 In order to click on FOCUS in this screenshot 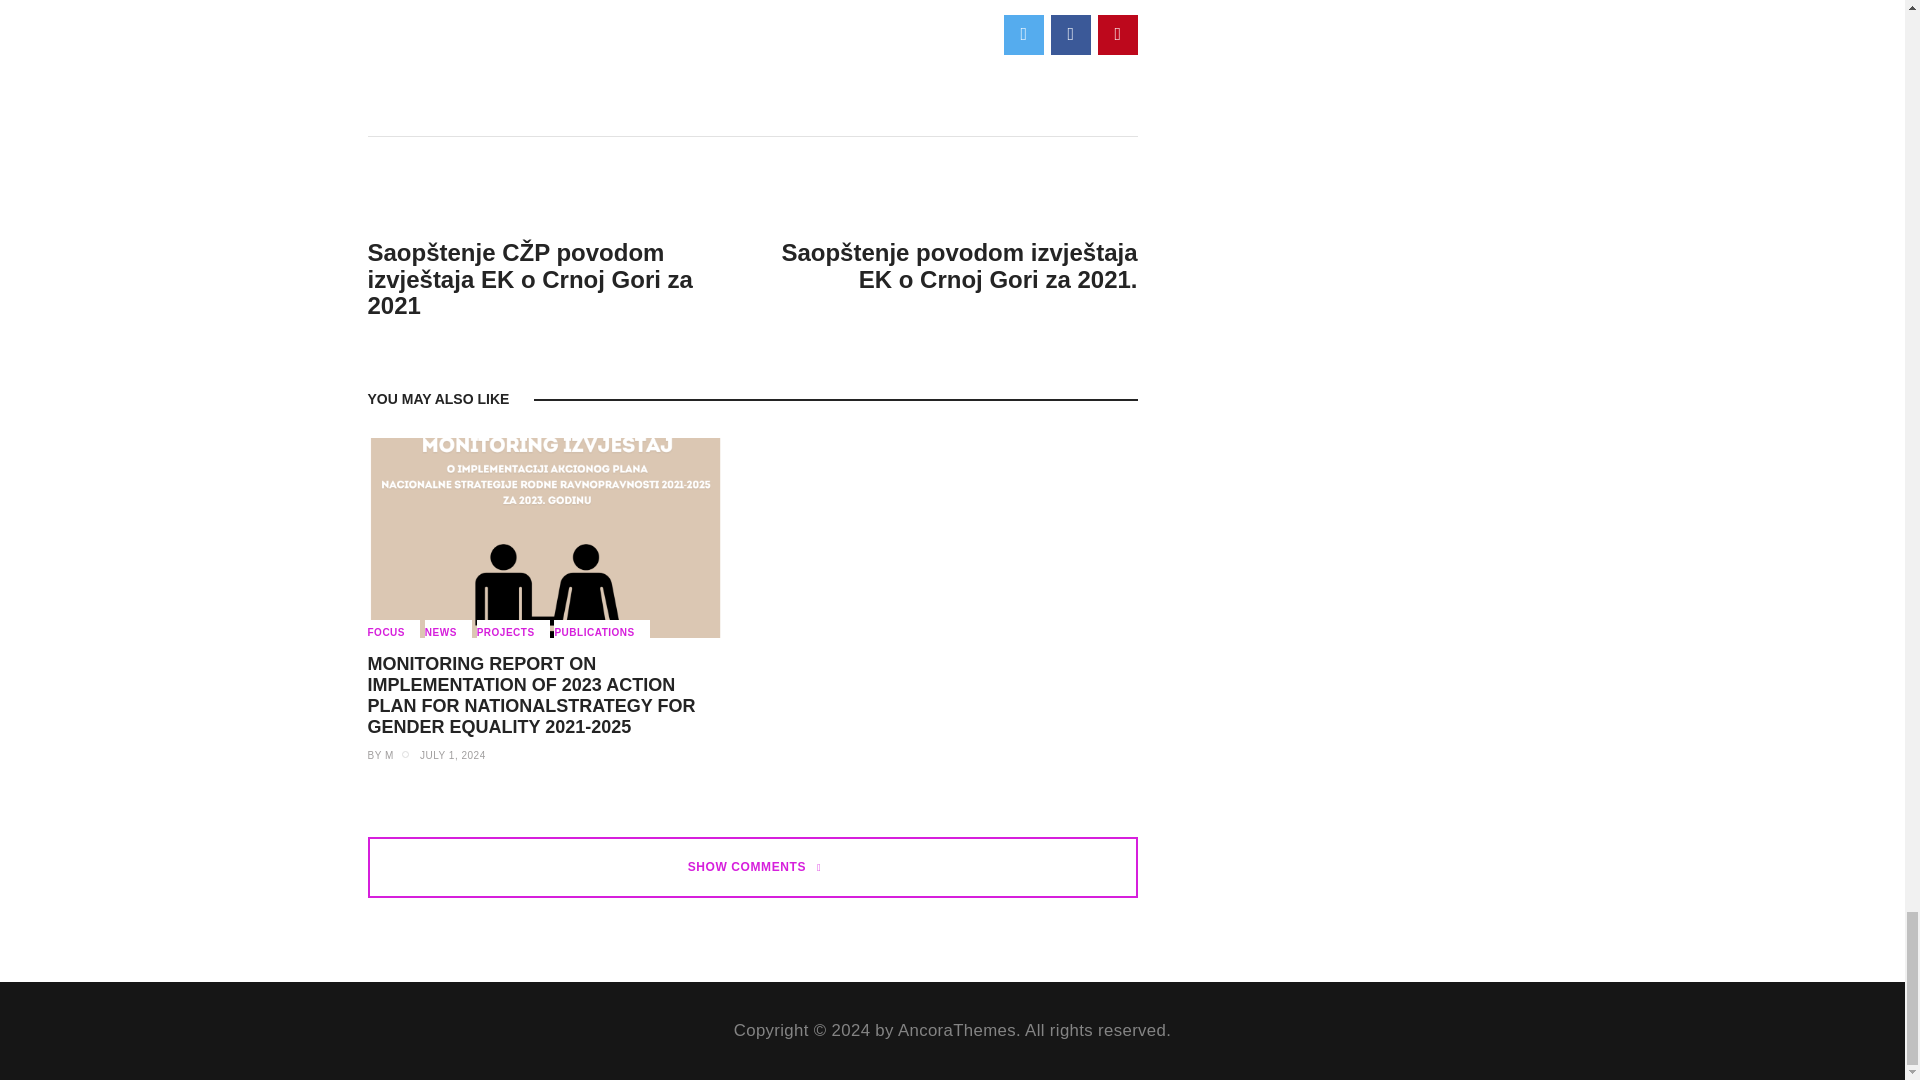, I will do `click(394, 629)`.